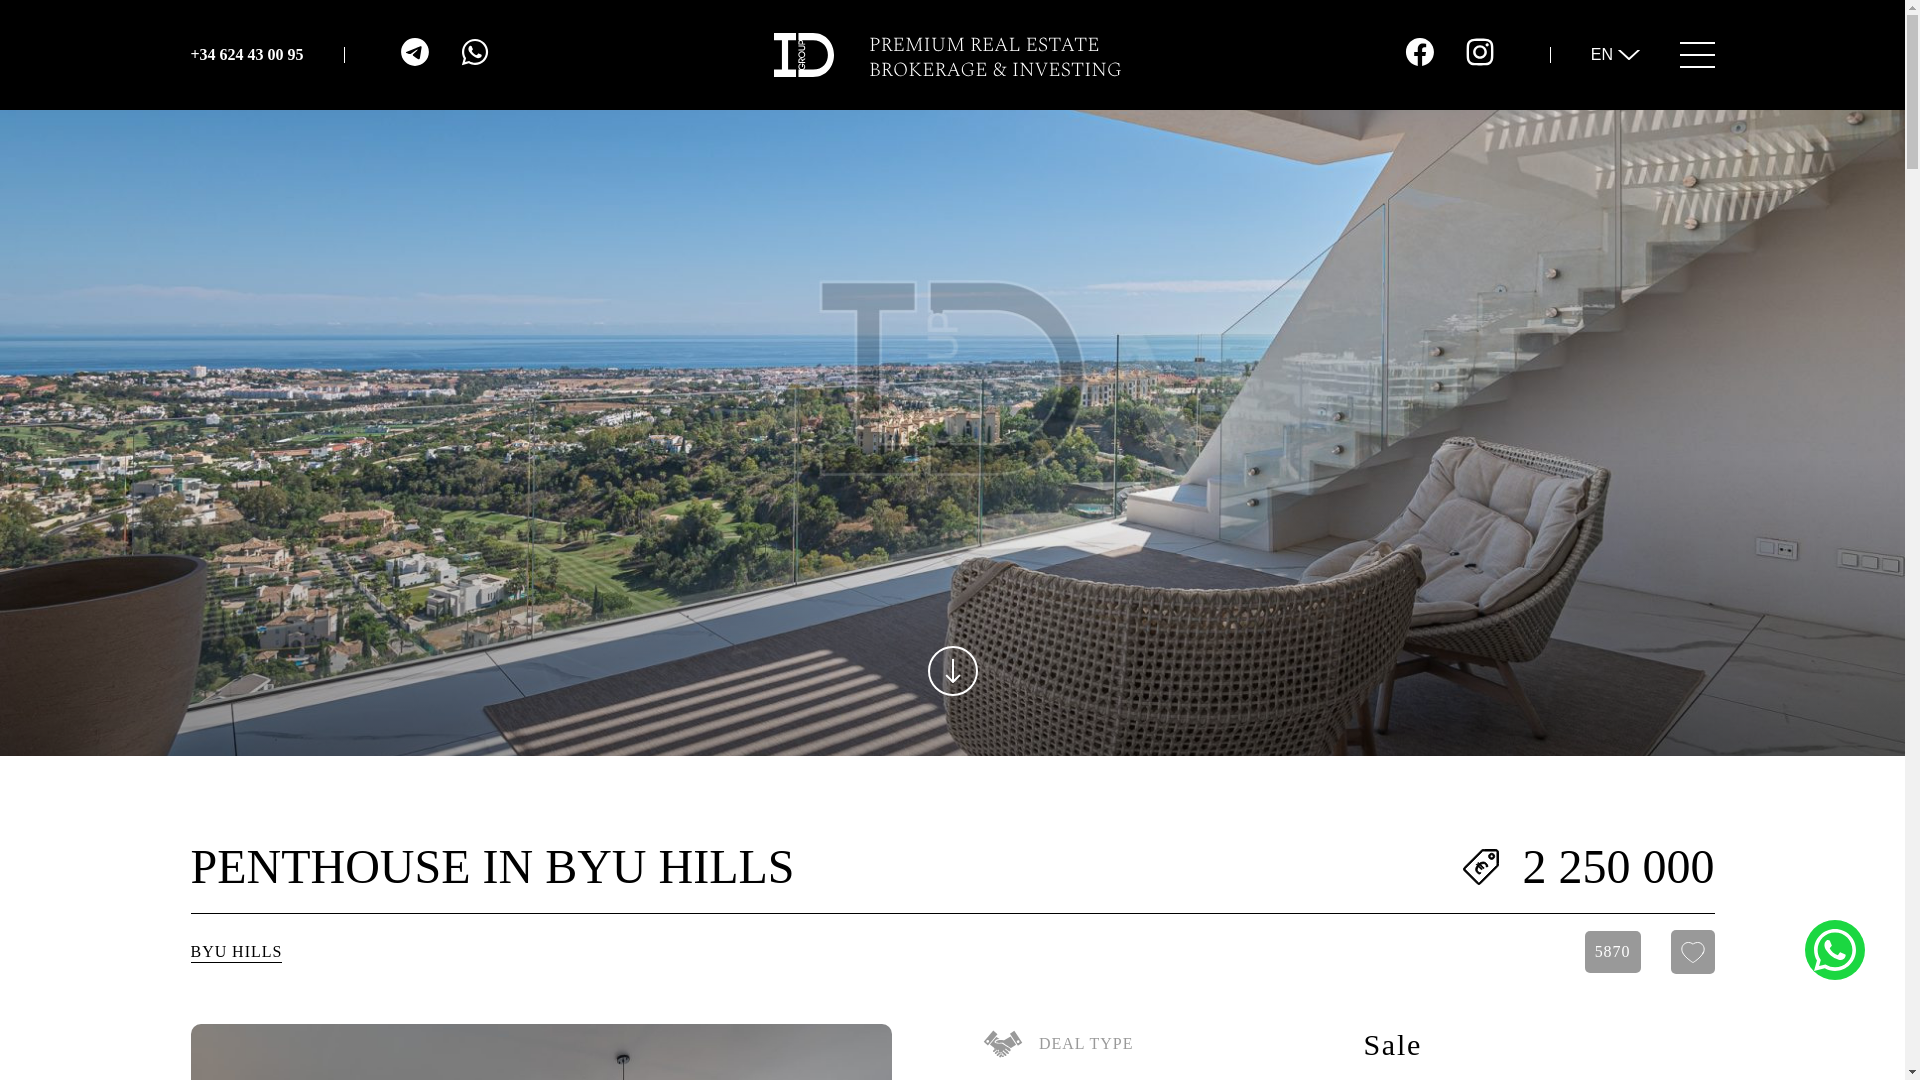 Image resolution: width=1920 pixels, height=1080 pixels. Describe the element at coordinates (236, 952) in the screenshot. I see `BYU HILLS` at that location.